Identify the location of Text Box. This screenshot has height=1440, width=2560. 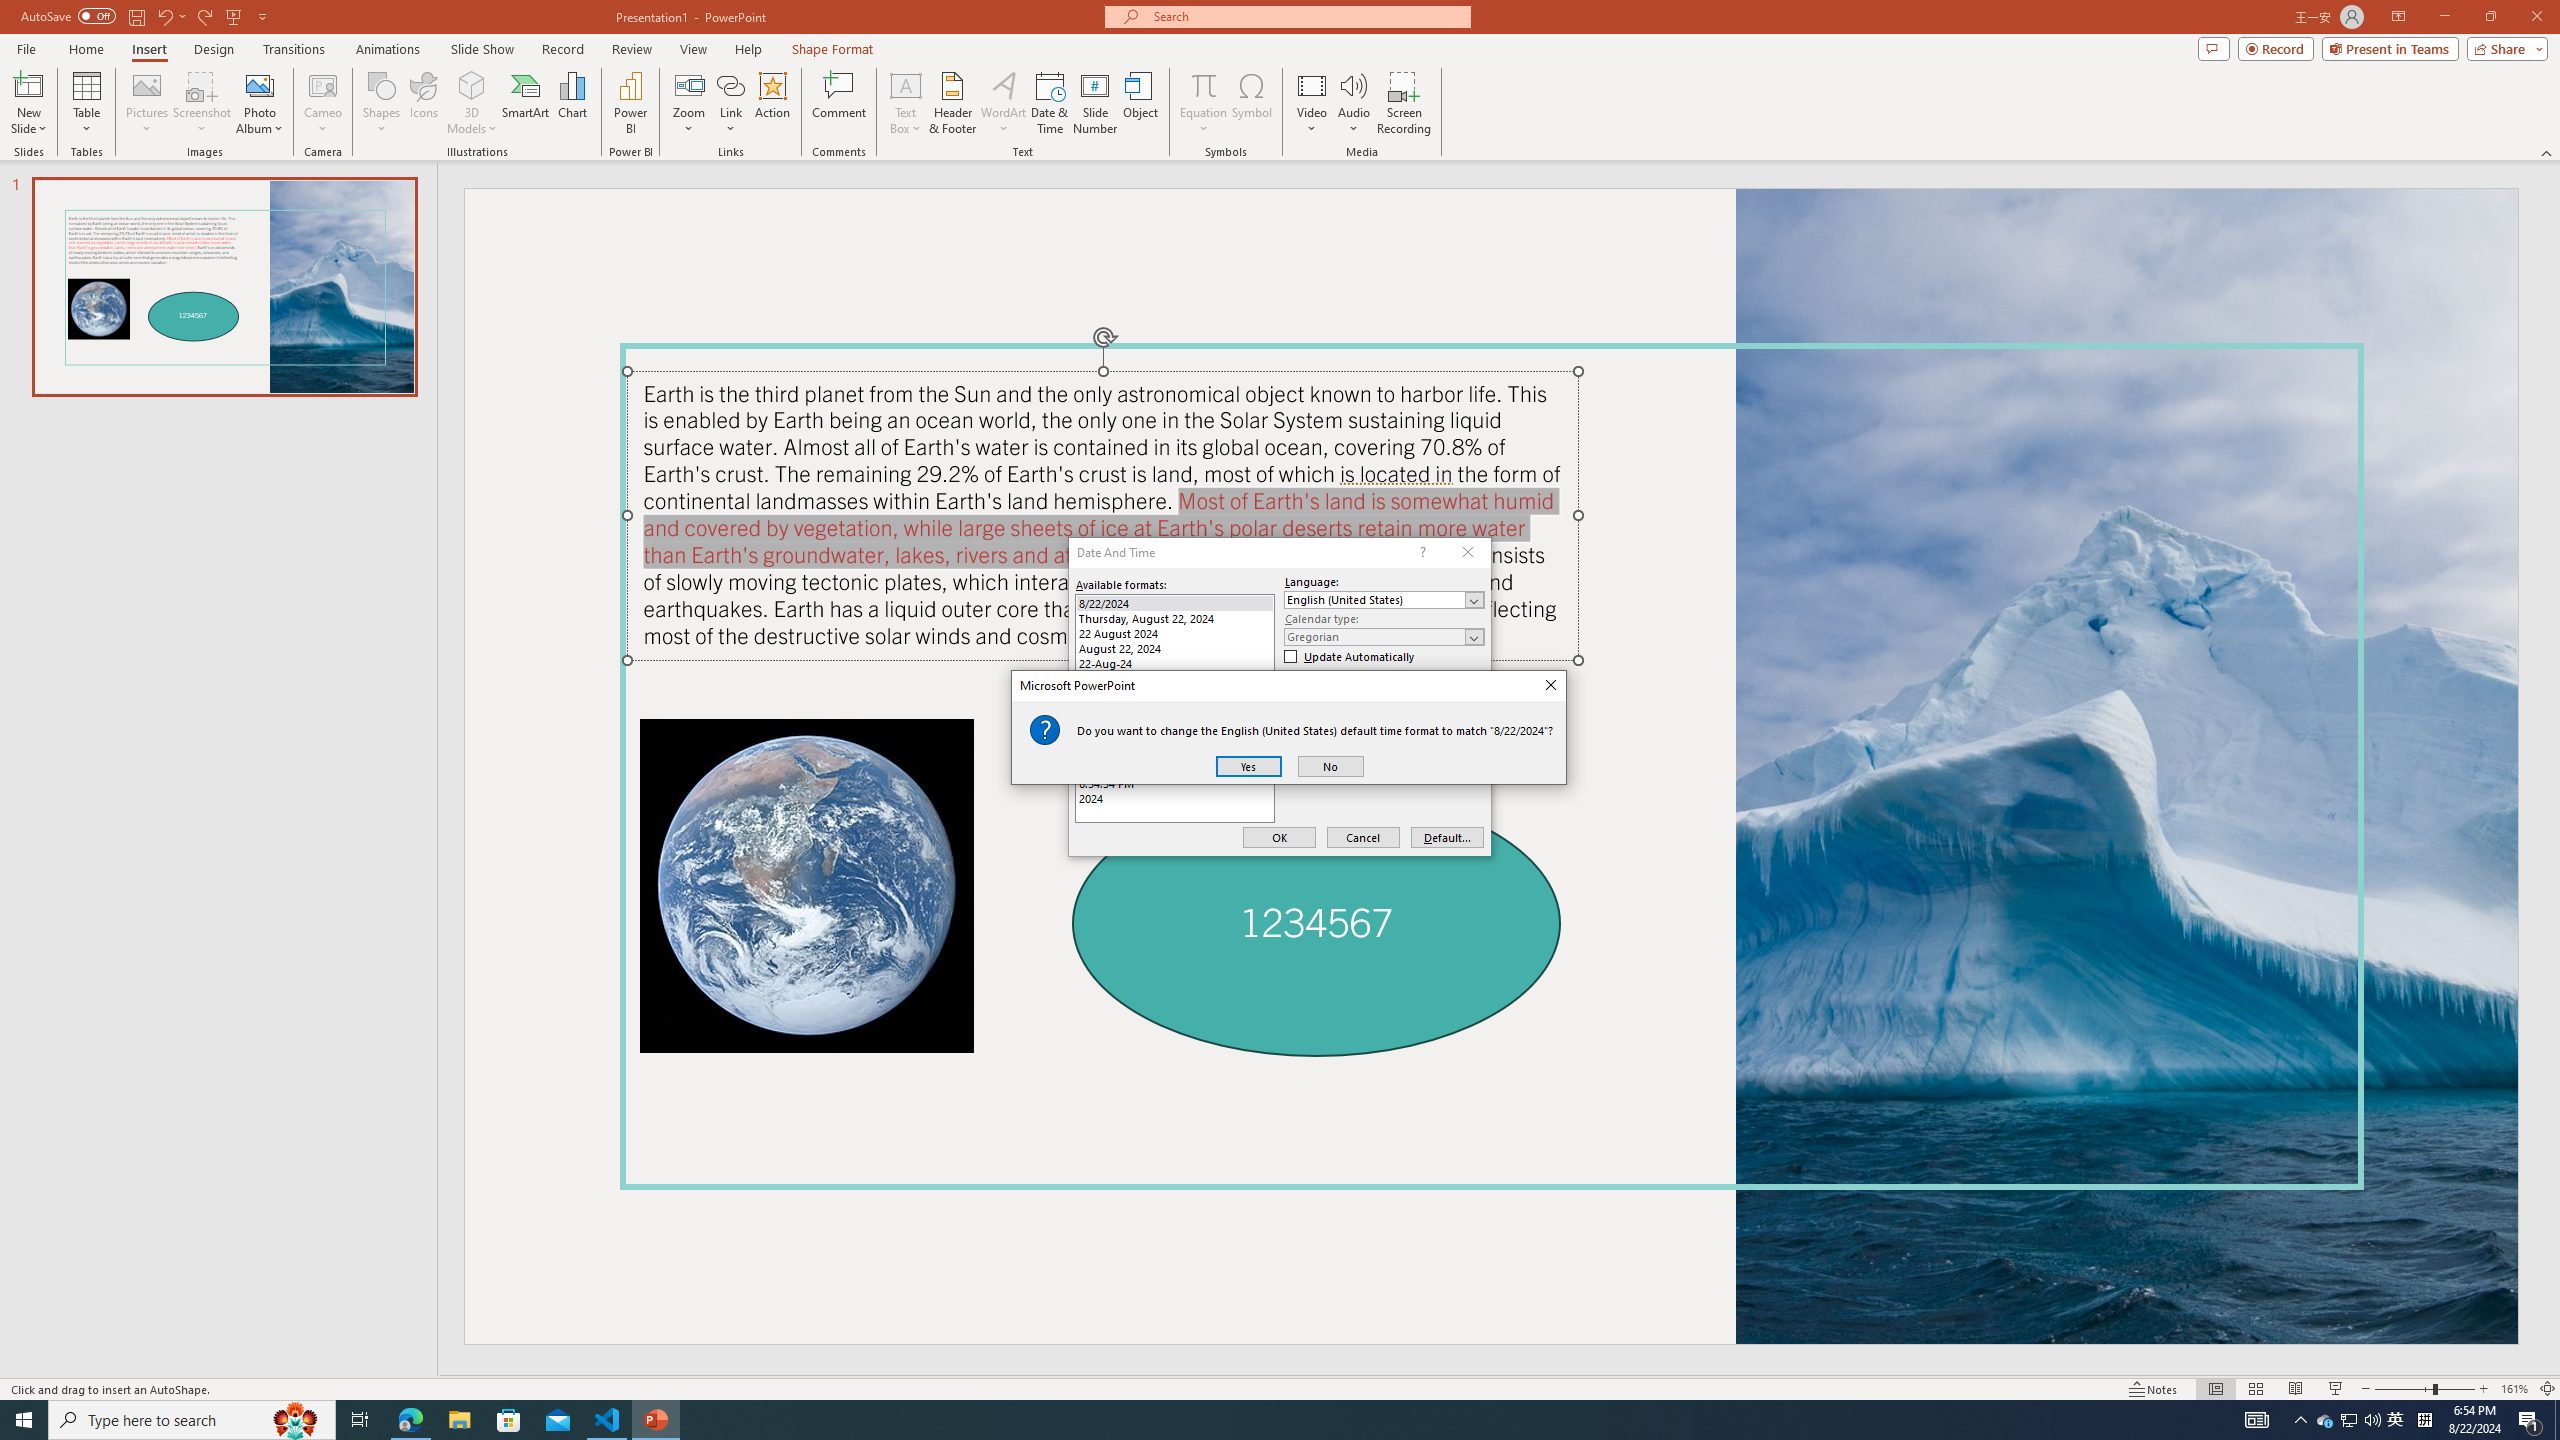
(906, 103).